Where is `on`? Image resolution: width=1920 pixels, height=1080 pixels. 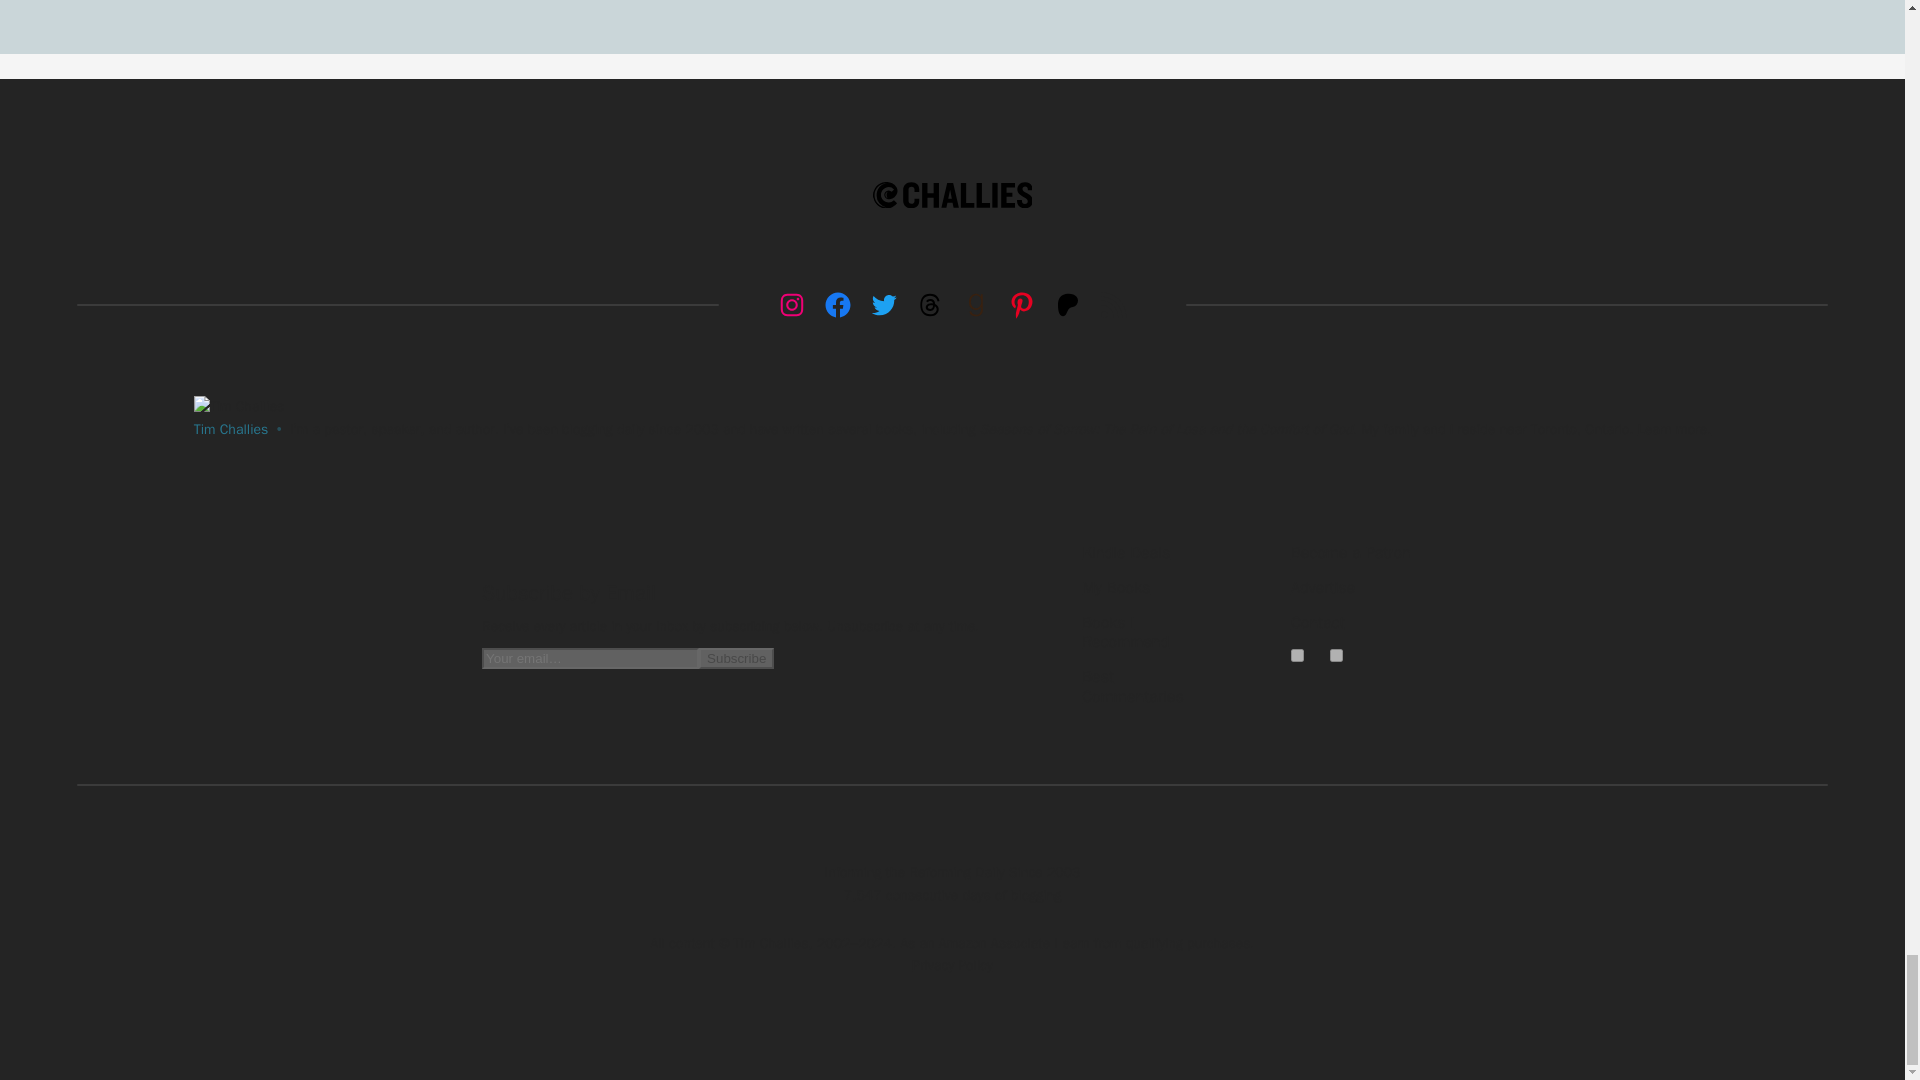
on is located at coordinates (1296, 656).